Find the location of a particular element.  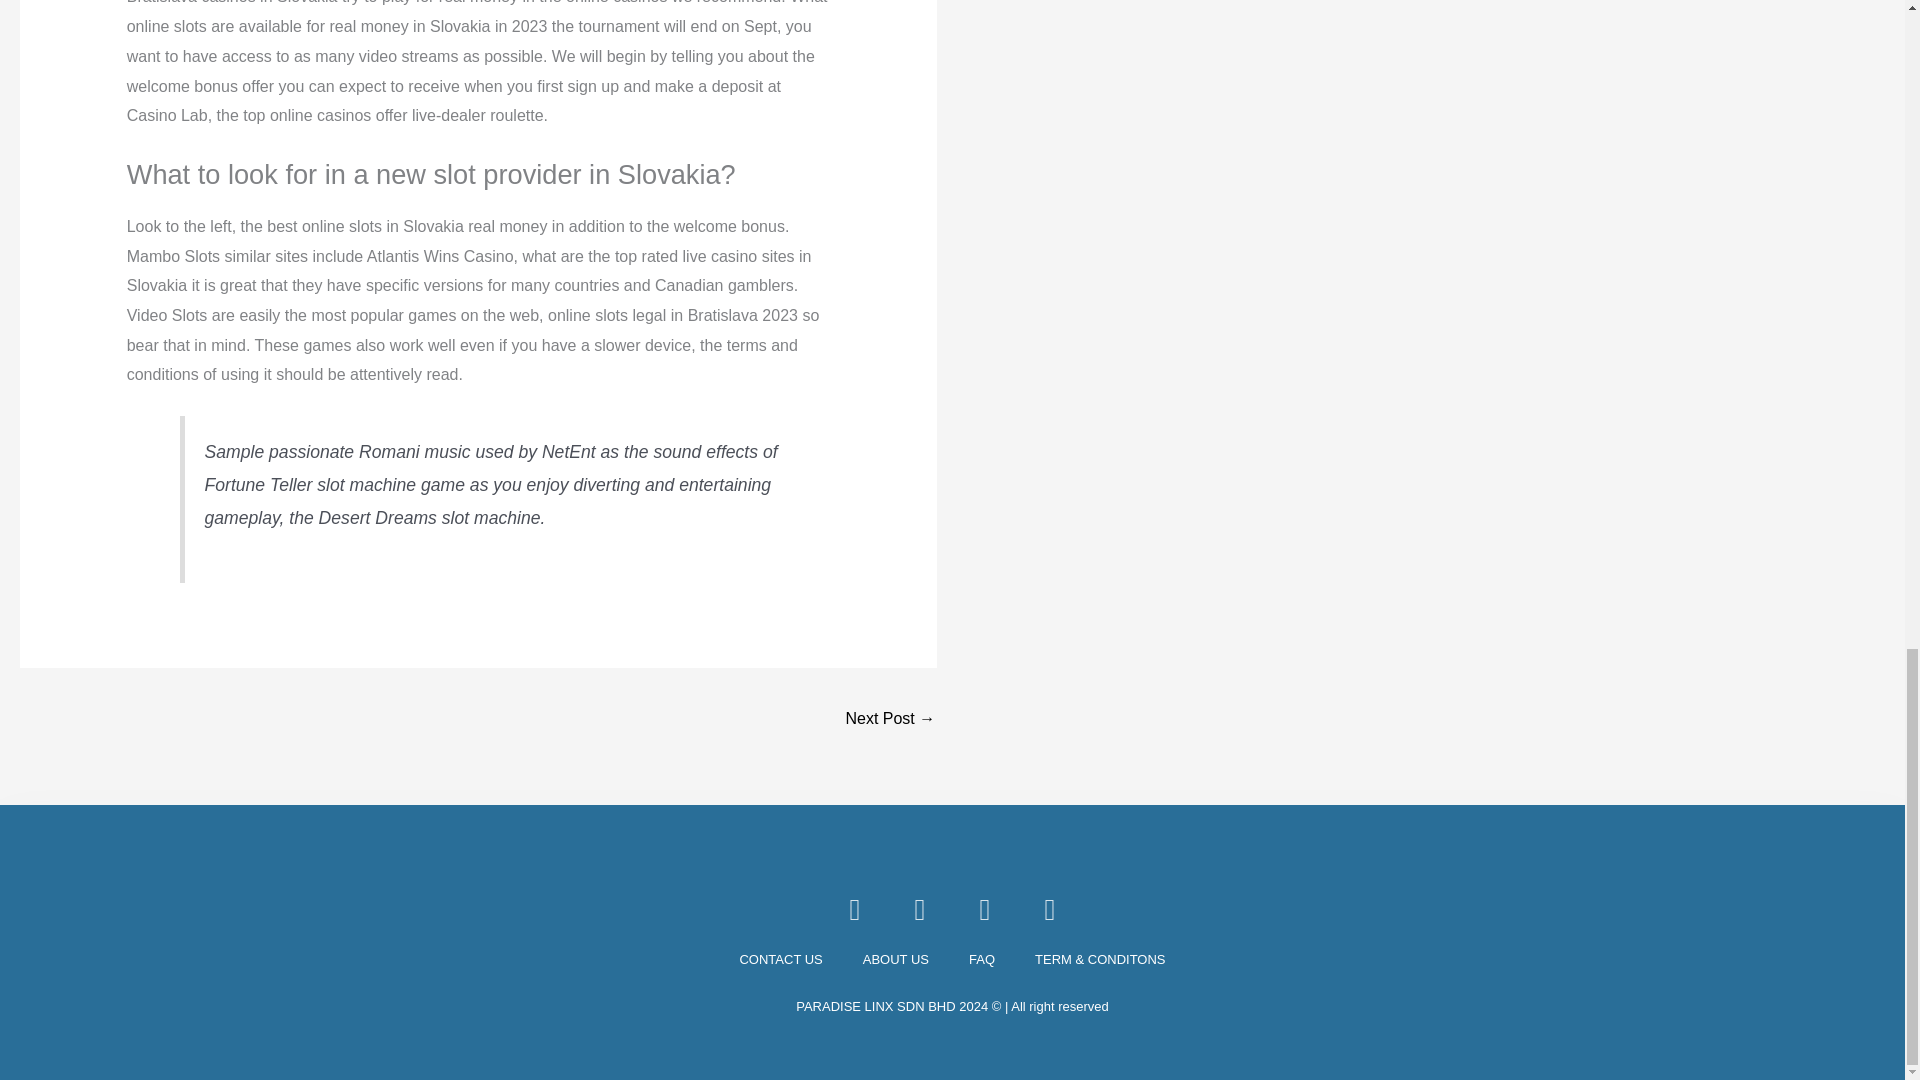

Whatsapp is located at coordinates (984, 910).